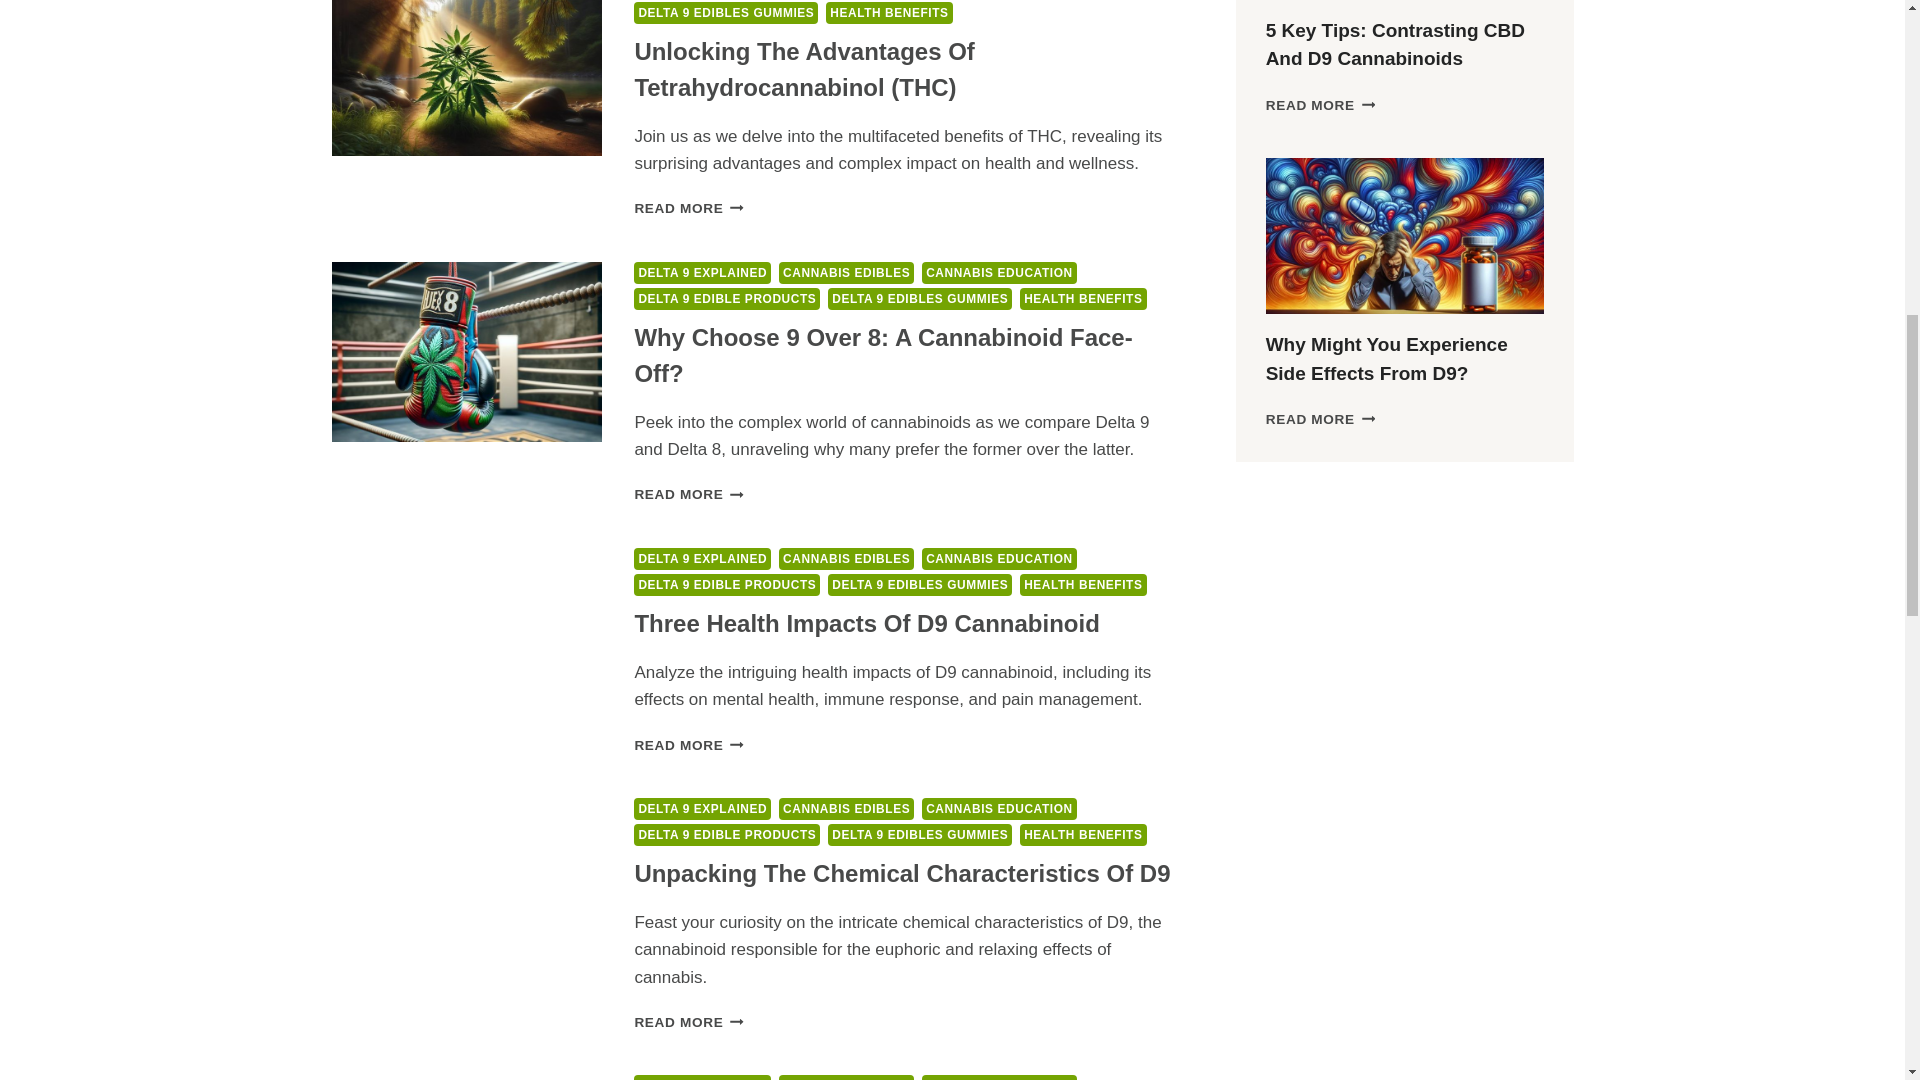 Image resolution: width=1920 pixels, height=1080 pixels. I want to click on HEALTH BENEFITS, so click(1082, 298).